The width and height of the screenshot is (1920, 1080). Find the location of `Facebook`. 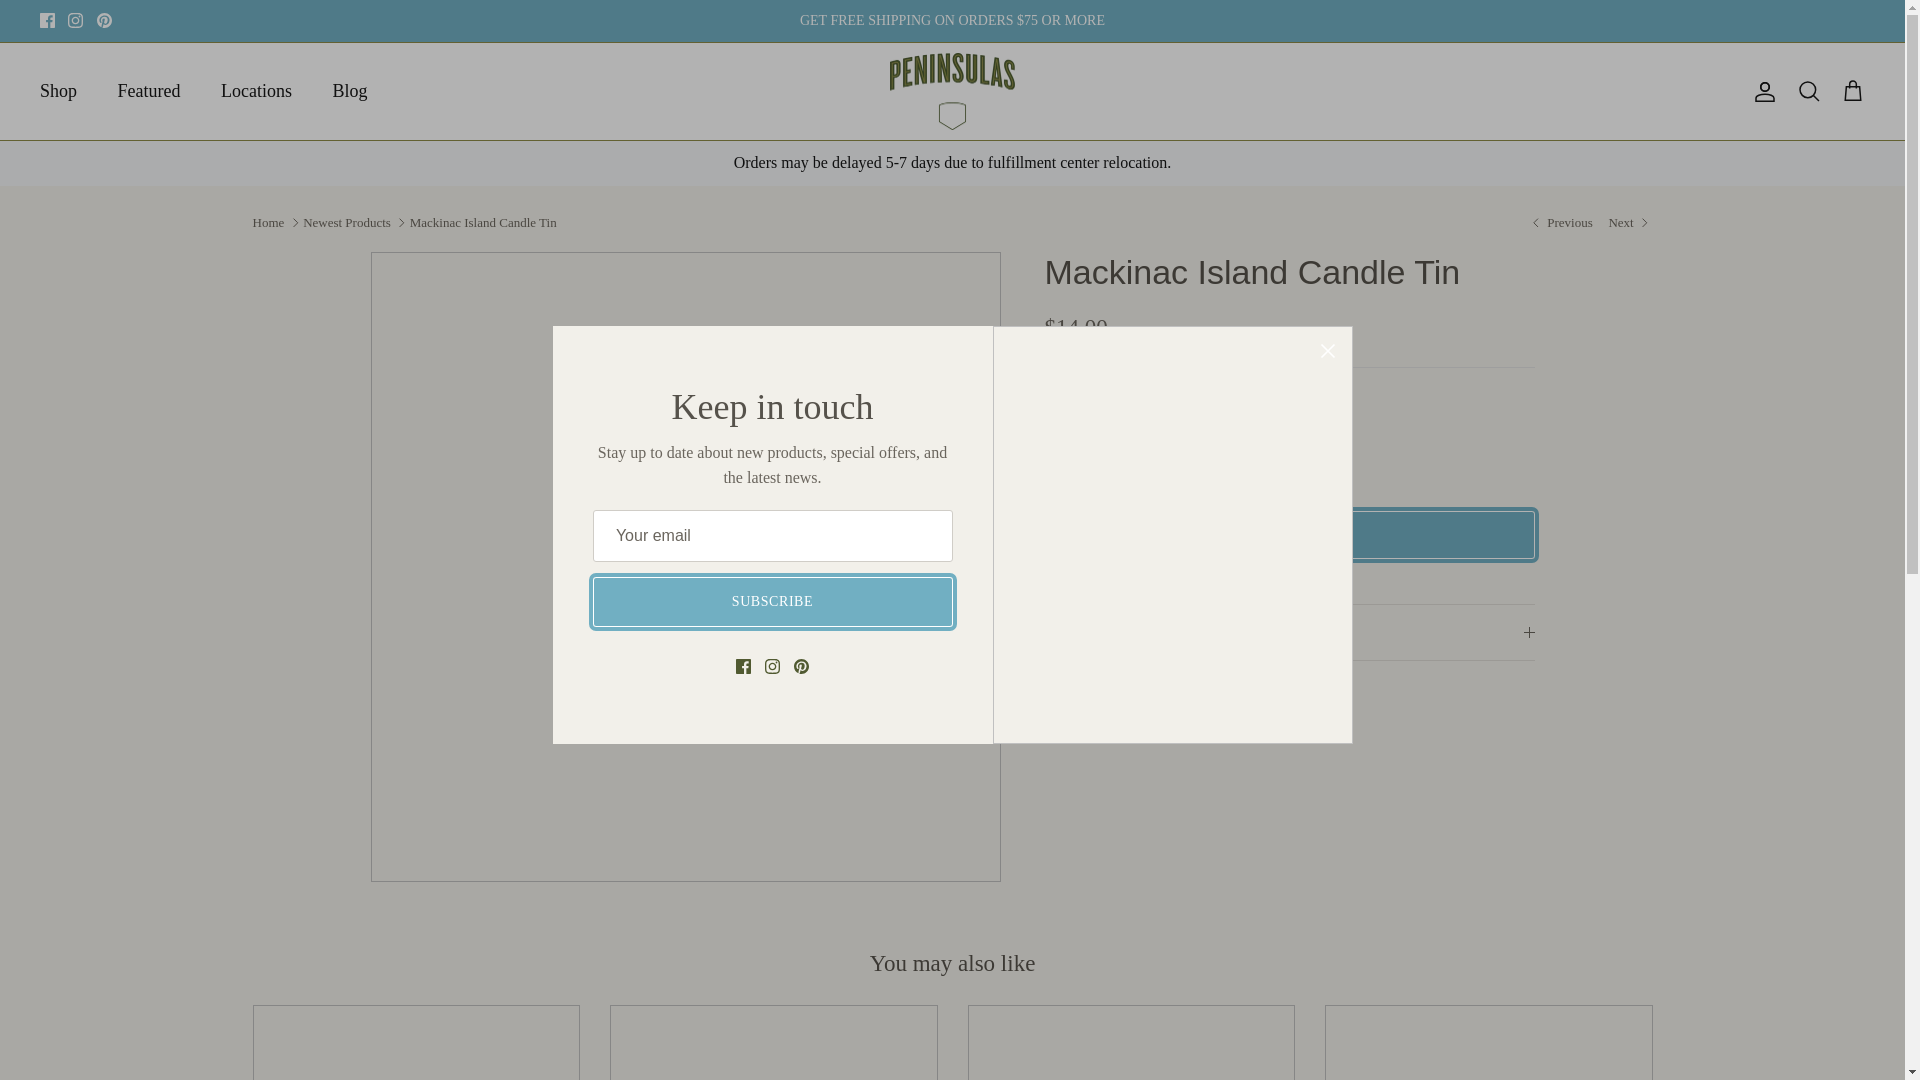

Facebook is located at coordinates (48, 20).